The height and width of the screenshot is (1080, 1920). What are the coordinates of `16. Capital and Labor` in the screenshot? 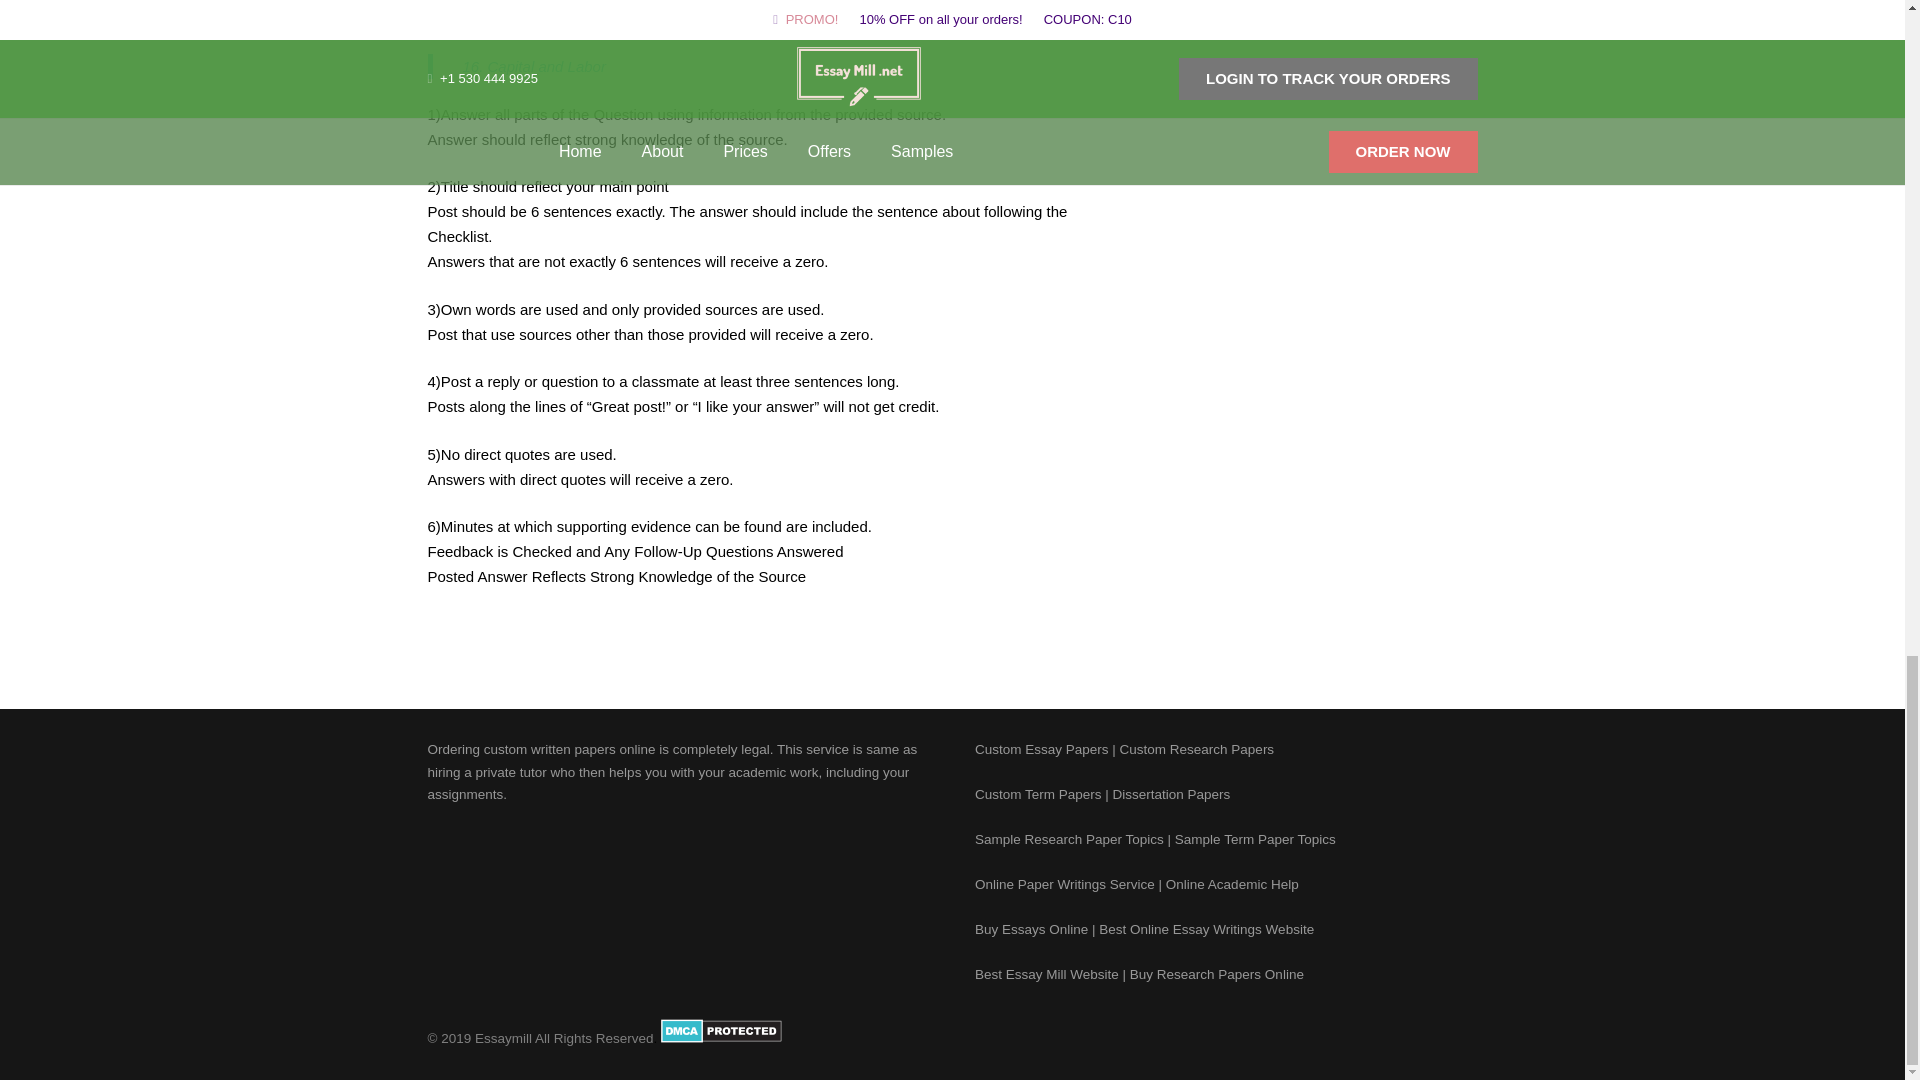 It's located at (533, 66).